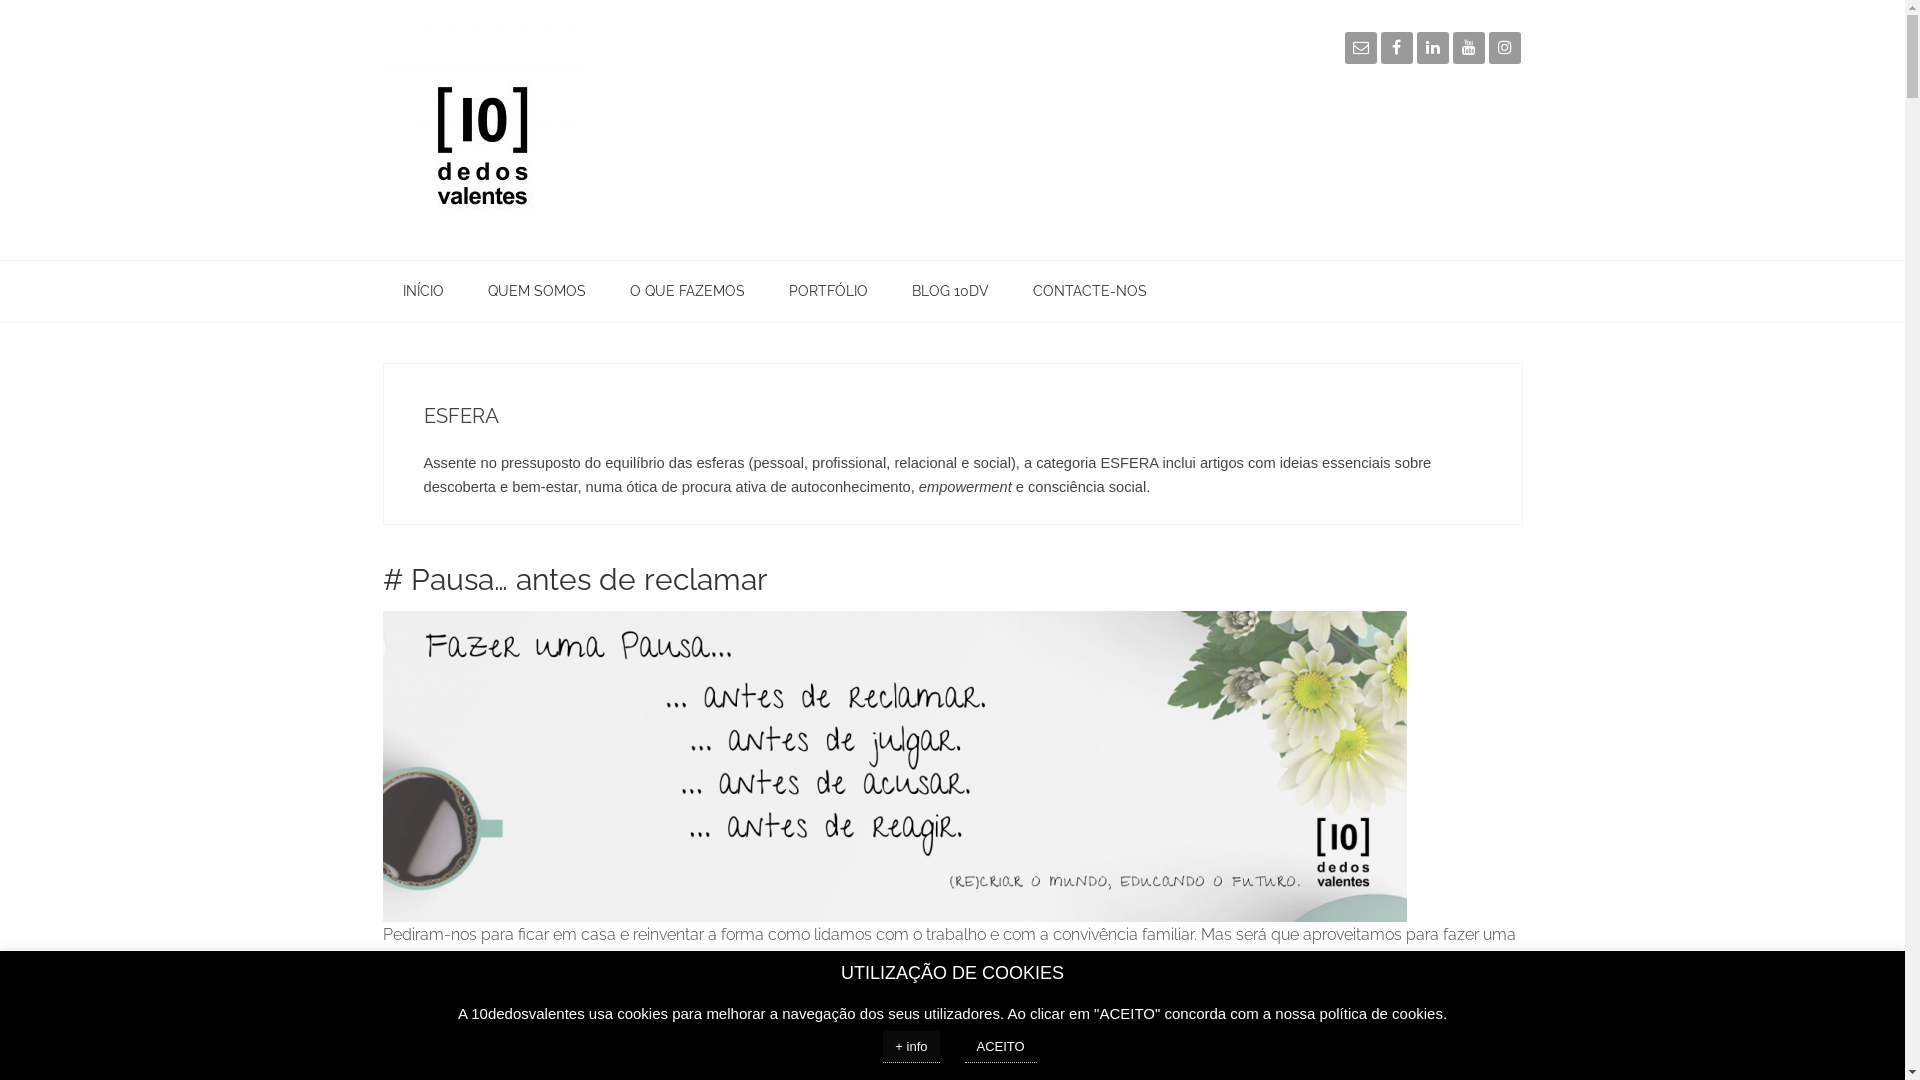  I want to click on O QUE FAZEMOS, so click(688, 292).